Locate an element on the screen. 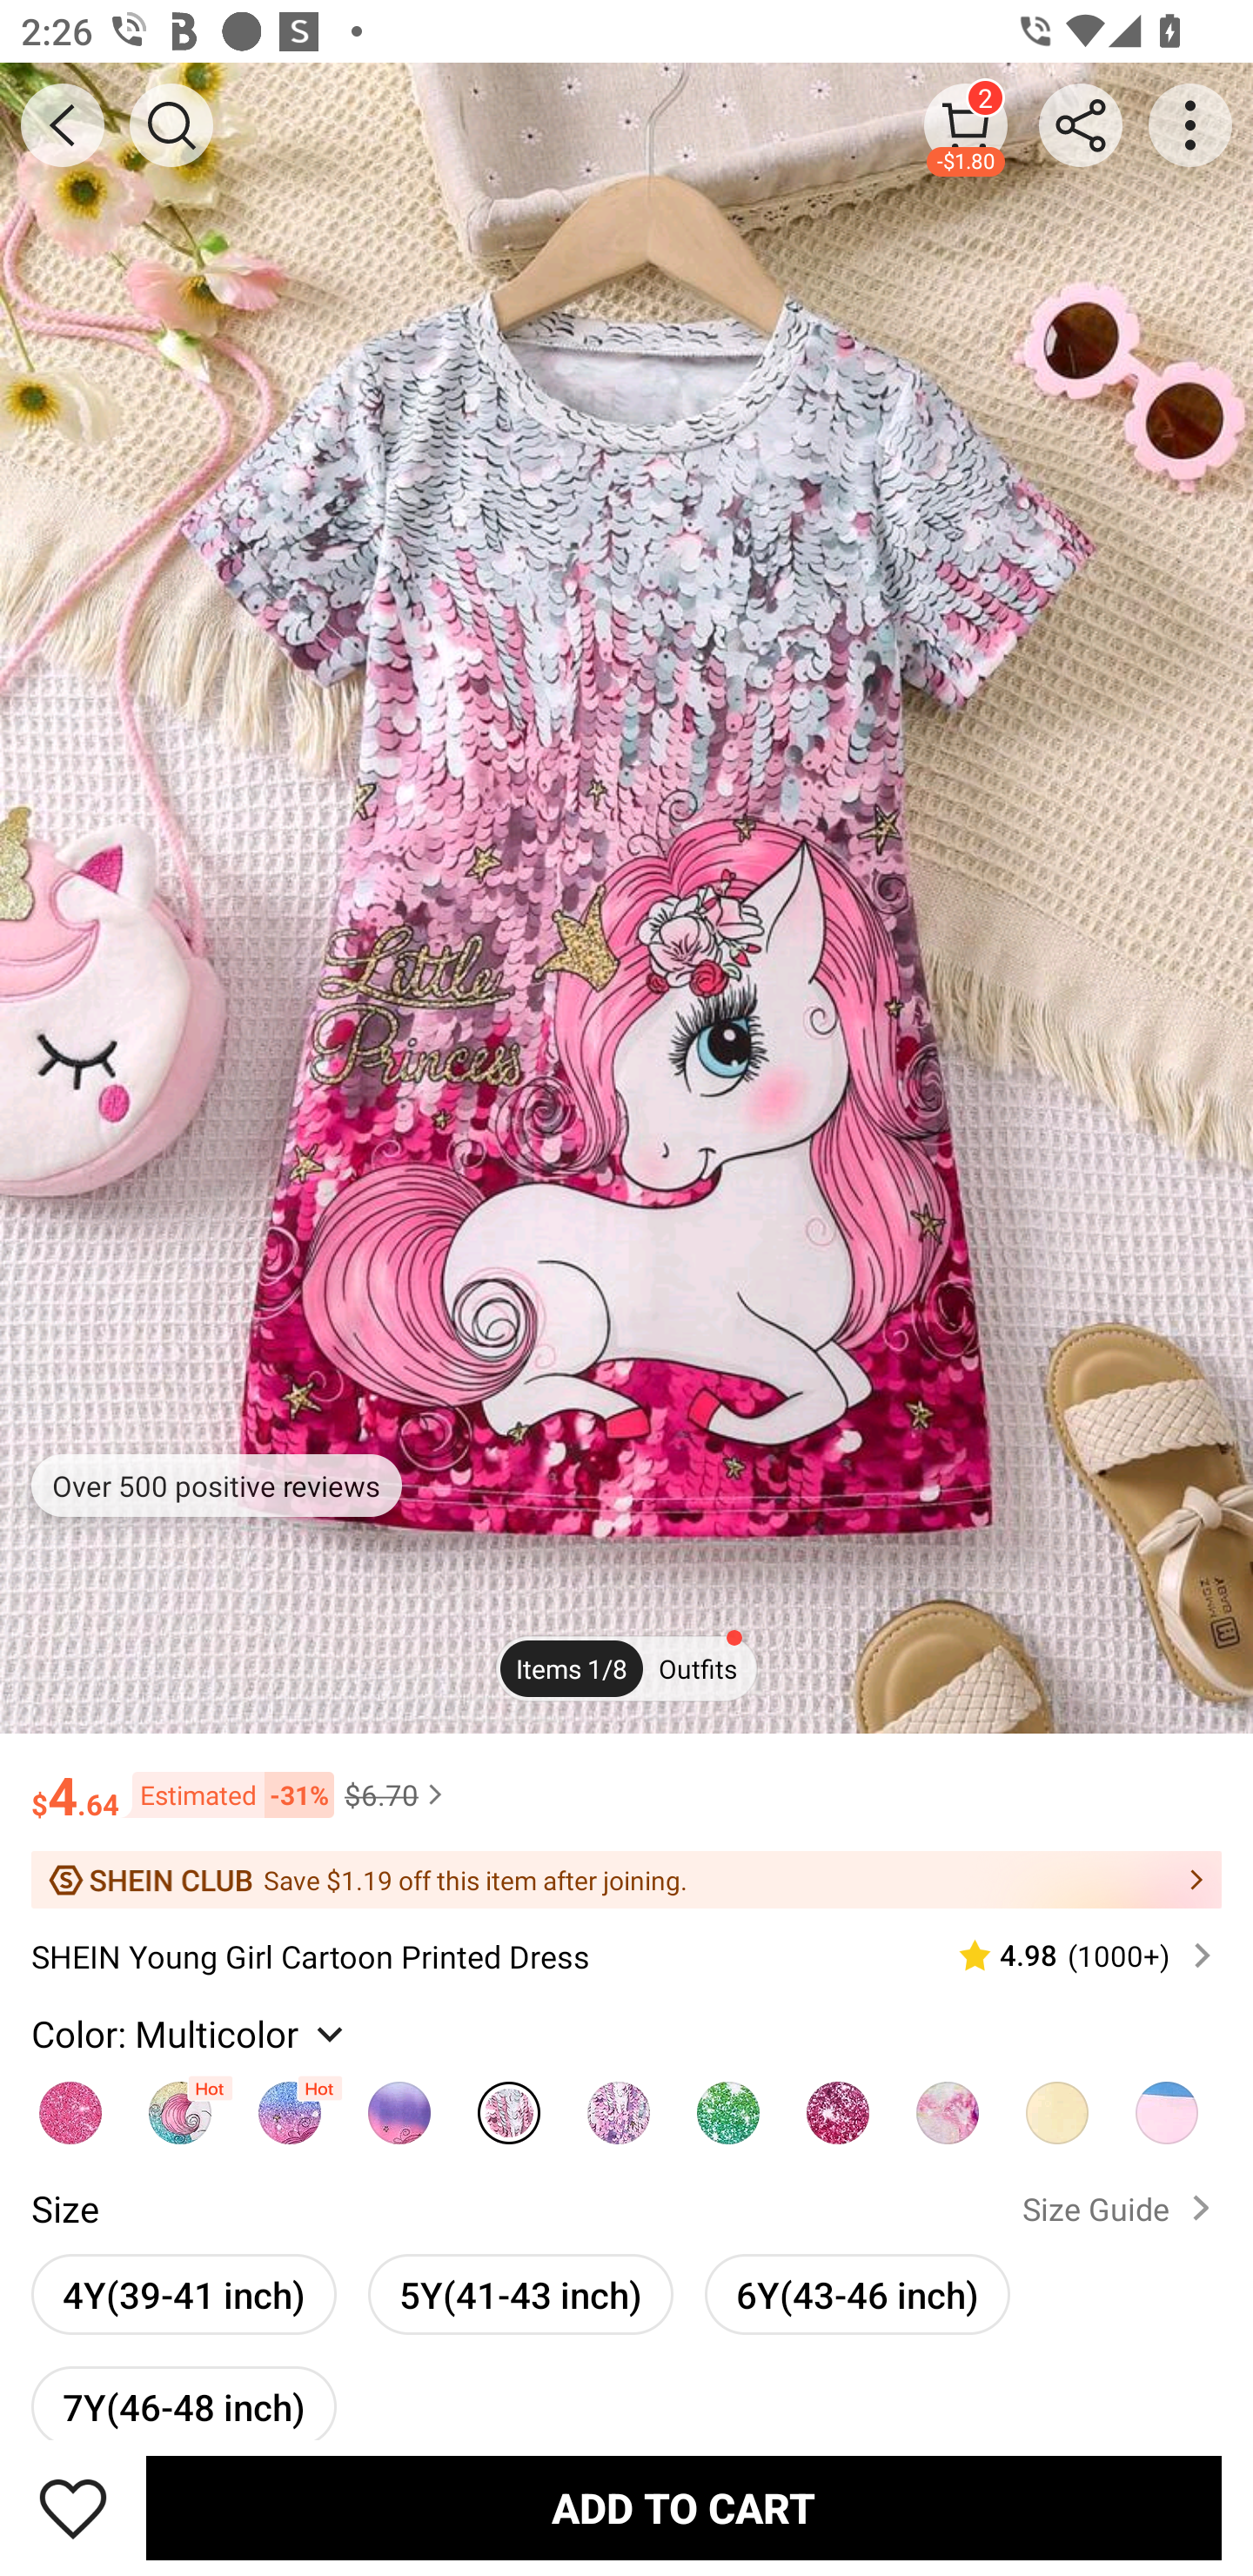 This screenshot has height=2576, width=1253. Multicolor is located at coordinates (399, 2104).